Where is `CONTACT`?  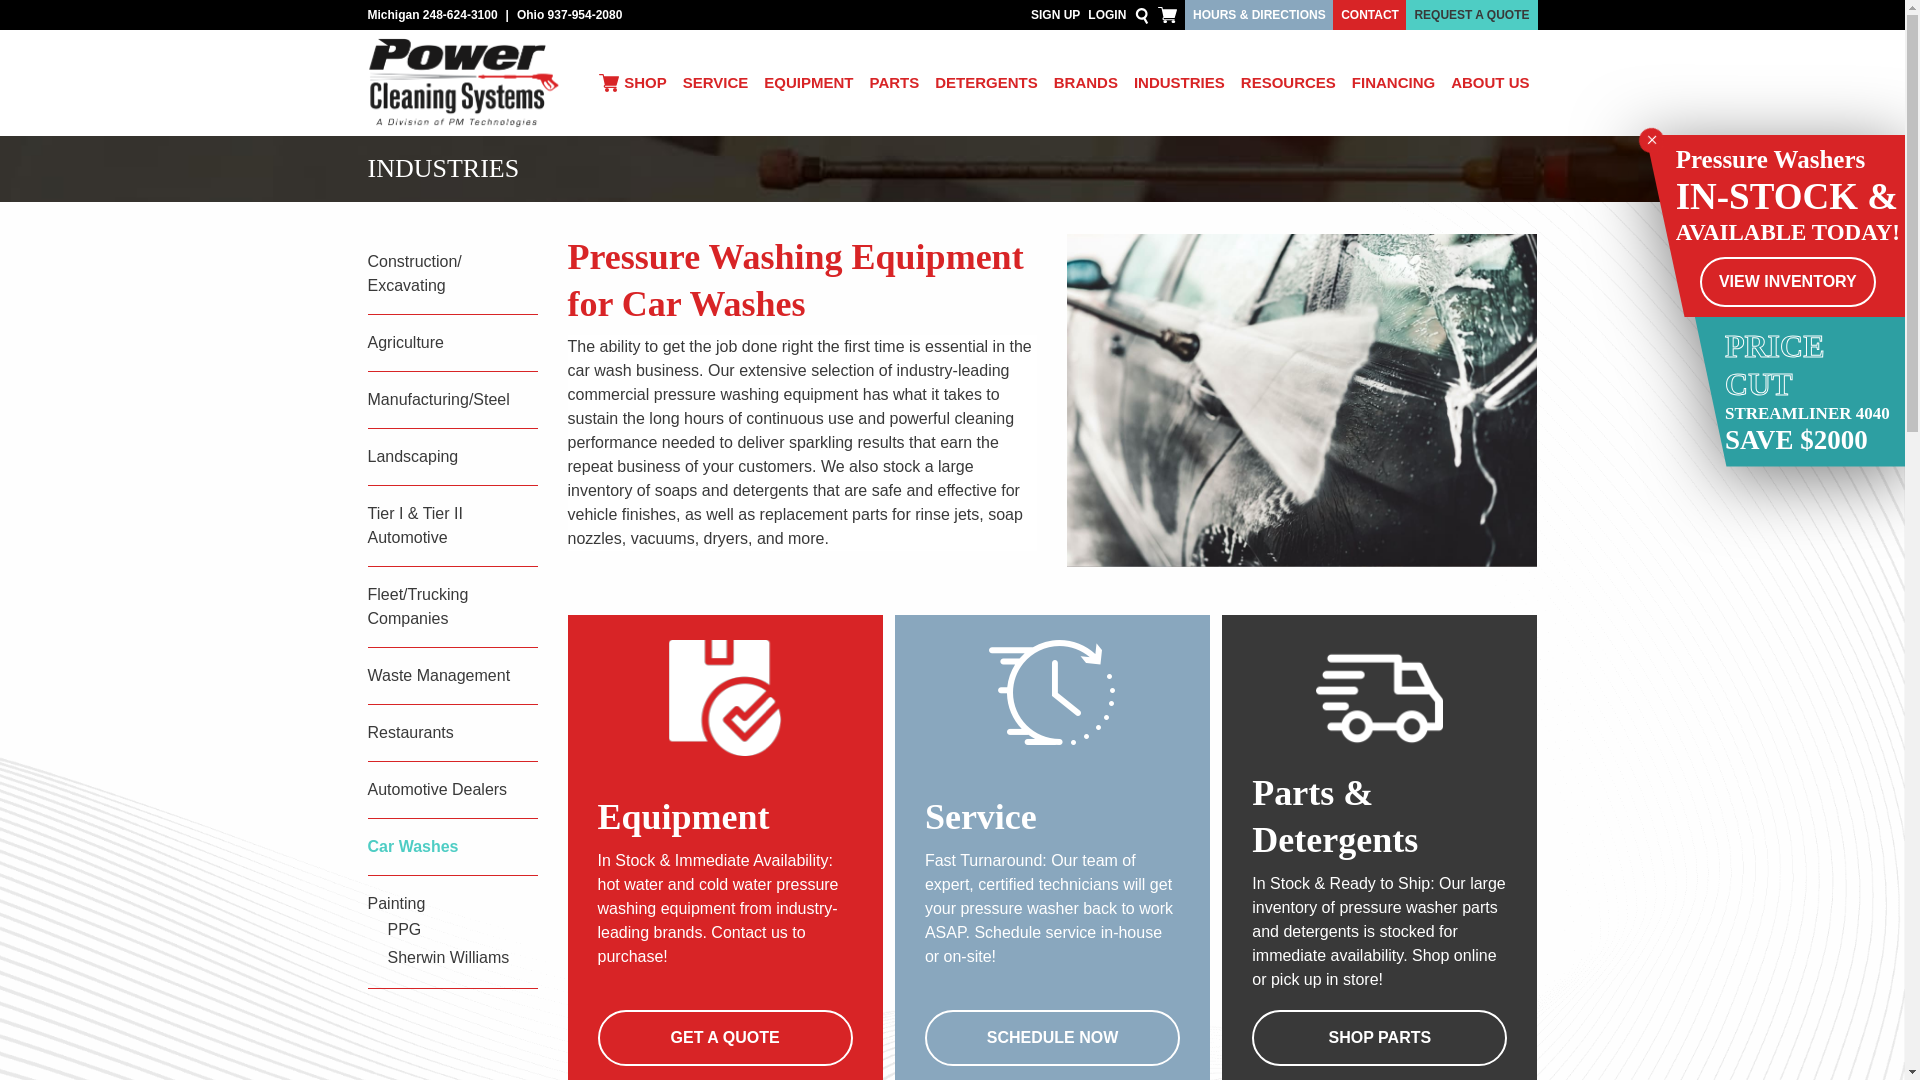 CONTACT is located at coordinates (1370, 15).